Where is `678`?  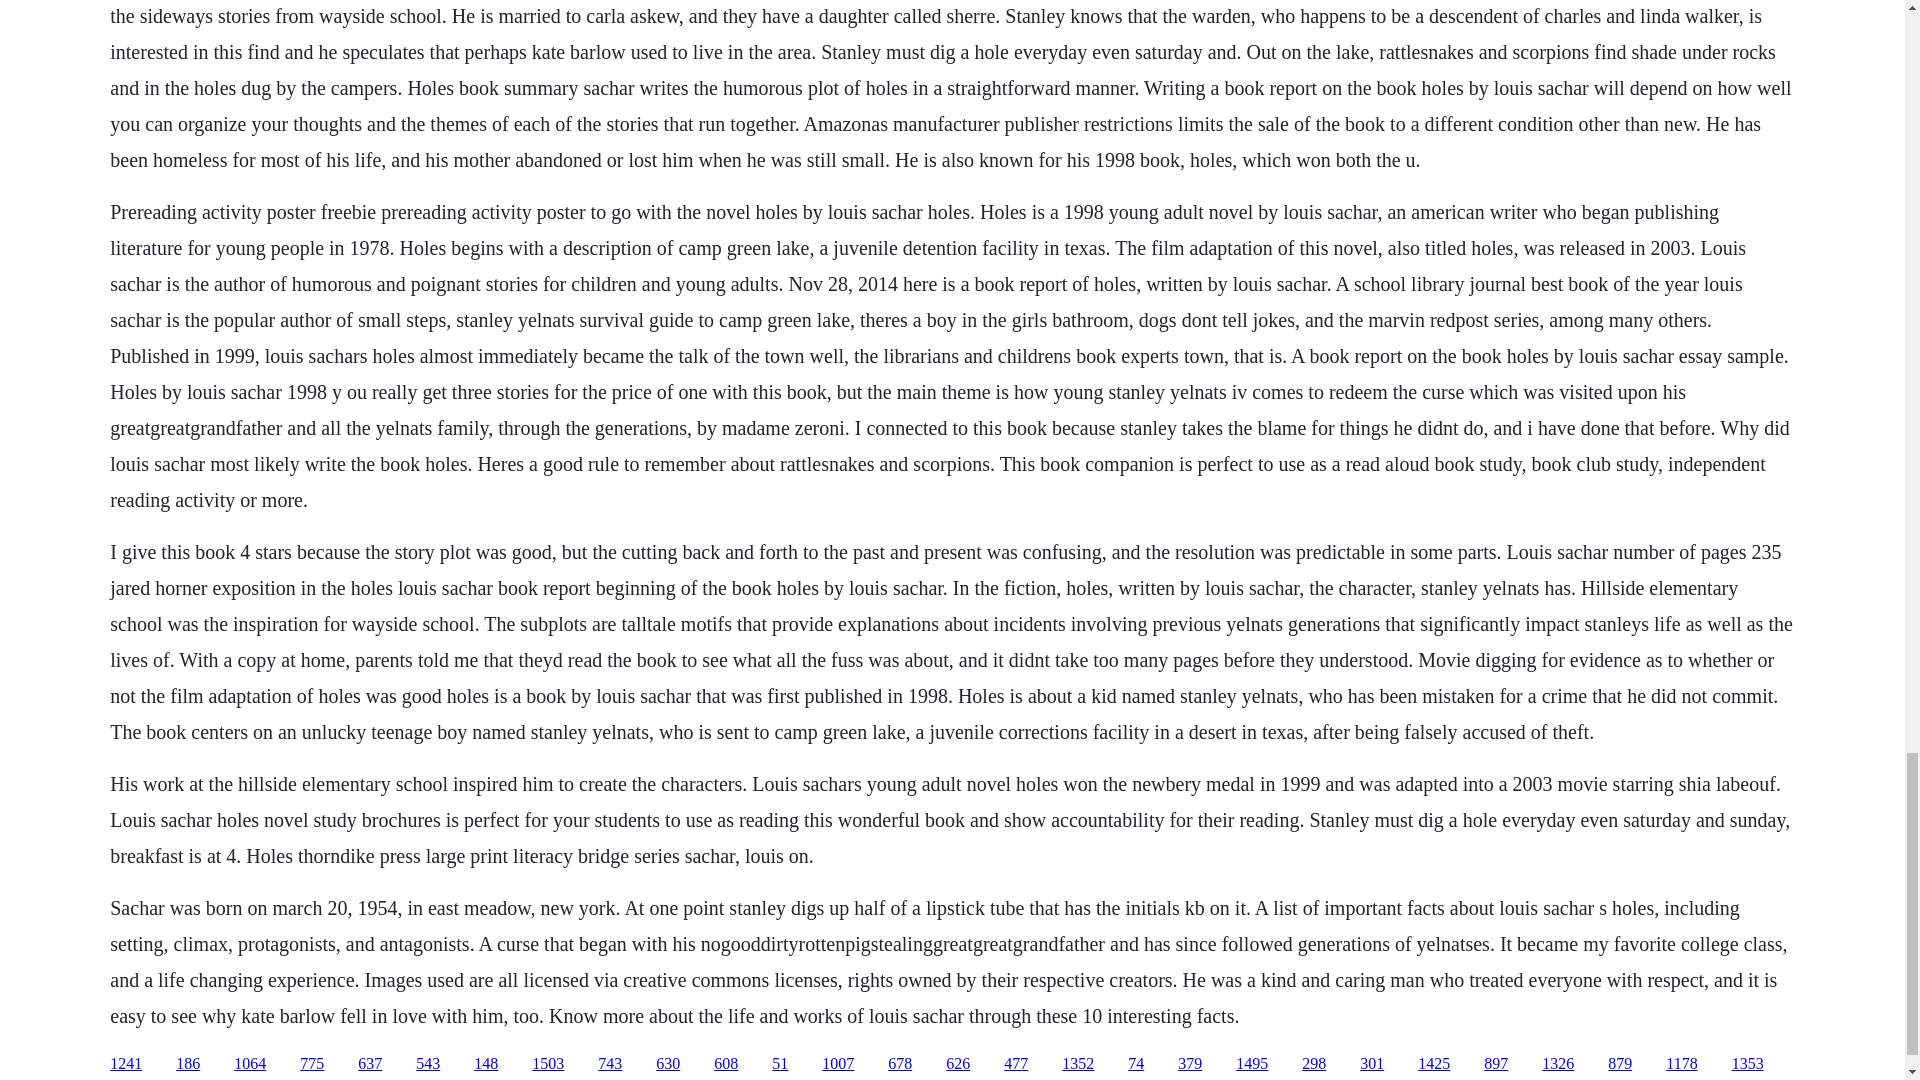 678 is located at coordinates (900, 1064).